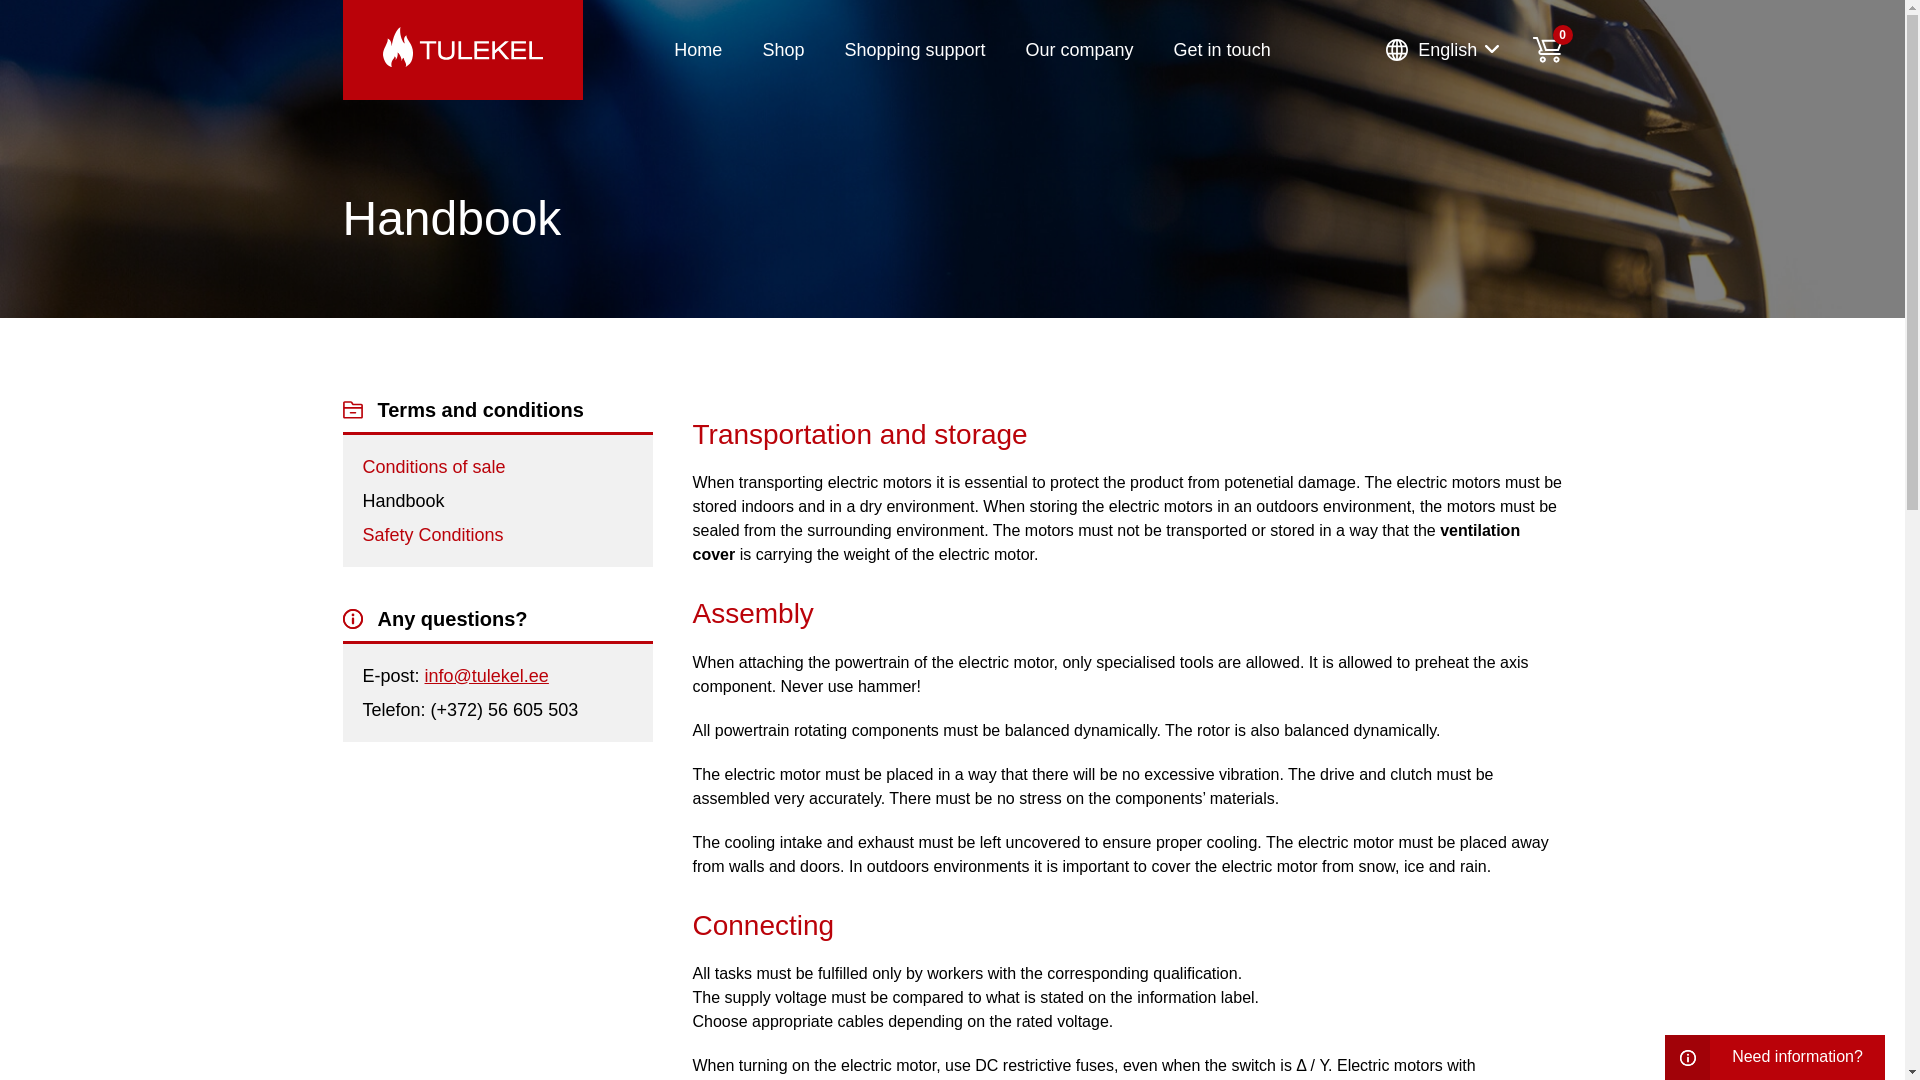 The width and height of the screenshot is (1920, 1080). Describe the element at coordinates (697, 50) in the screenshot. I see `Home` at that location.